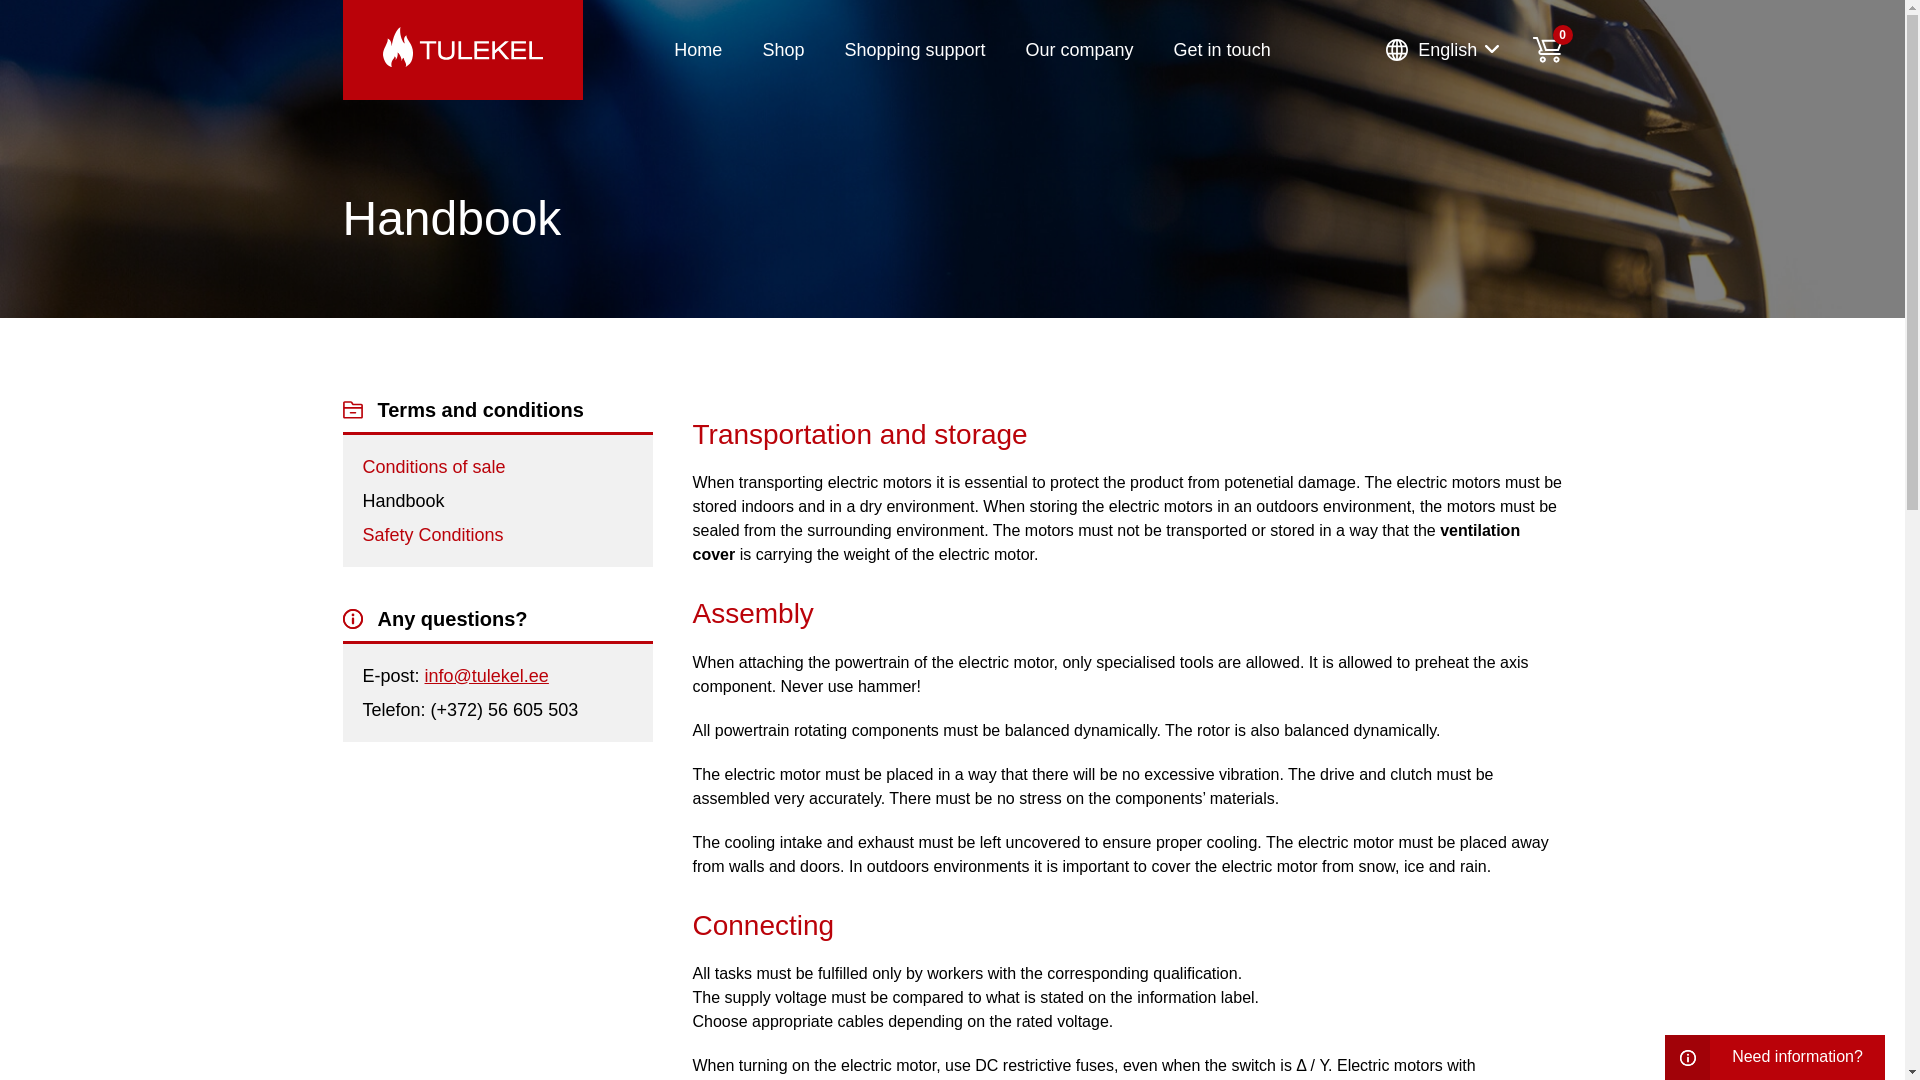 The width and height of the screenshot is (1920, 1080). Describe the element at coordinates (697, 50) in the screenshot. I see `Home` at that location.